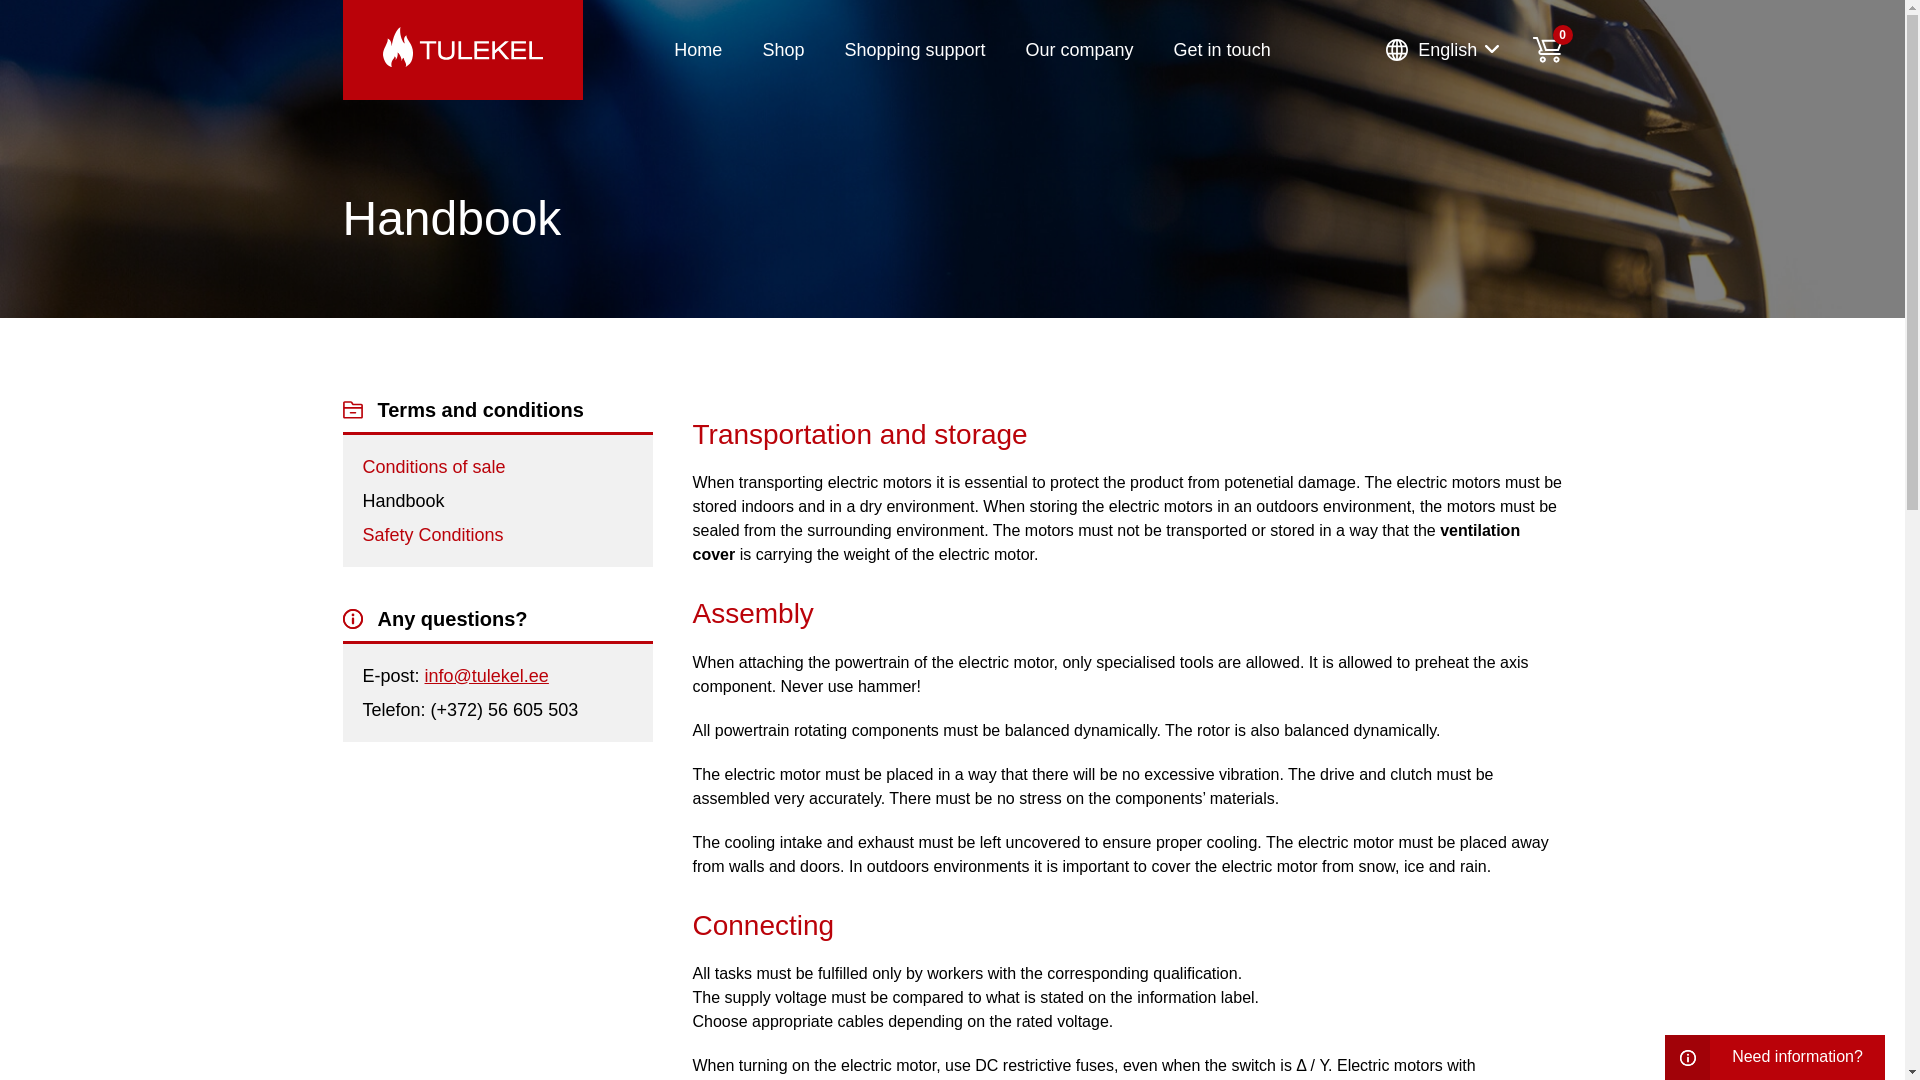 The width and height of the screenshot is (1920, 1080). Describe the element at coordinates (697, 50) in the screenshot. I see `Home` at that location.